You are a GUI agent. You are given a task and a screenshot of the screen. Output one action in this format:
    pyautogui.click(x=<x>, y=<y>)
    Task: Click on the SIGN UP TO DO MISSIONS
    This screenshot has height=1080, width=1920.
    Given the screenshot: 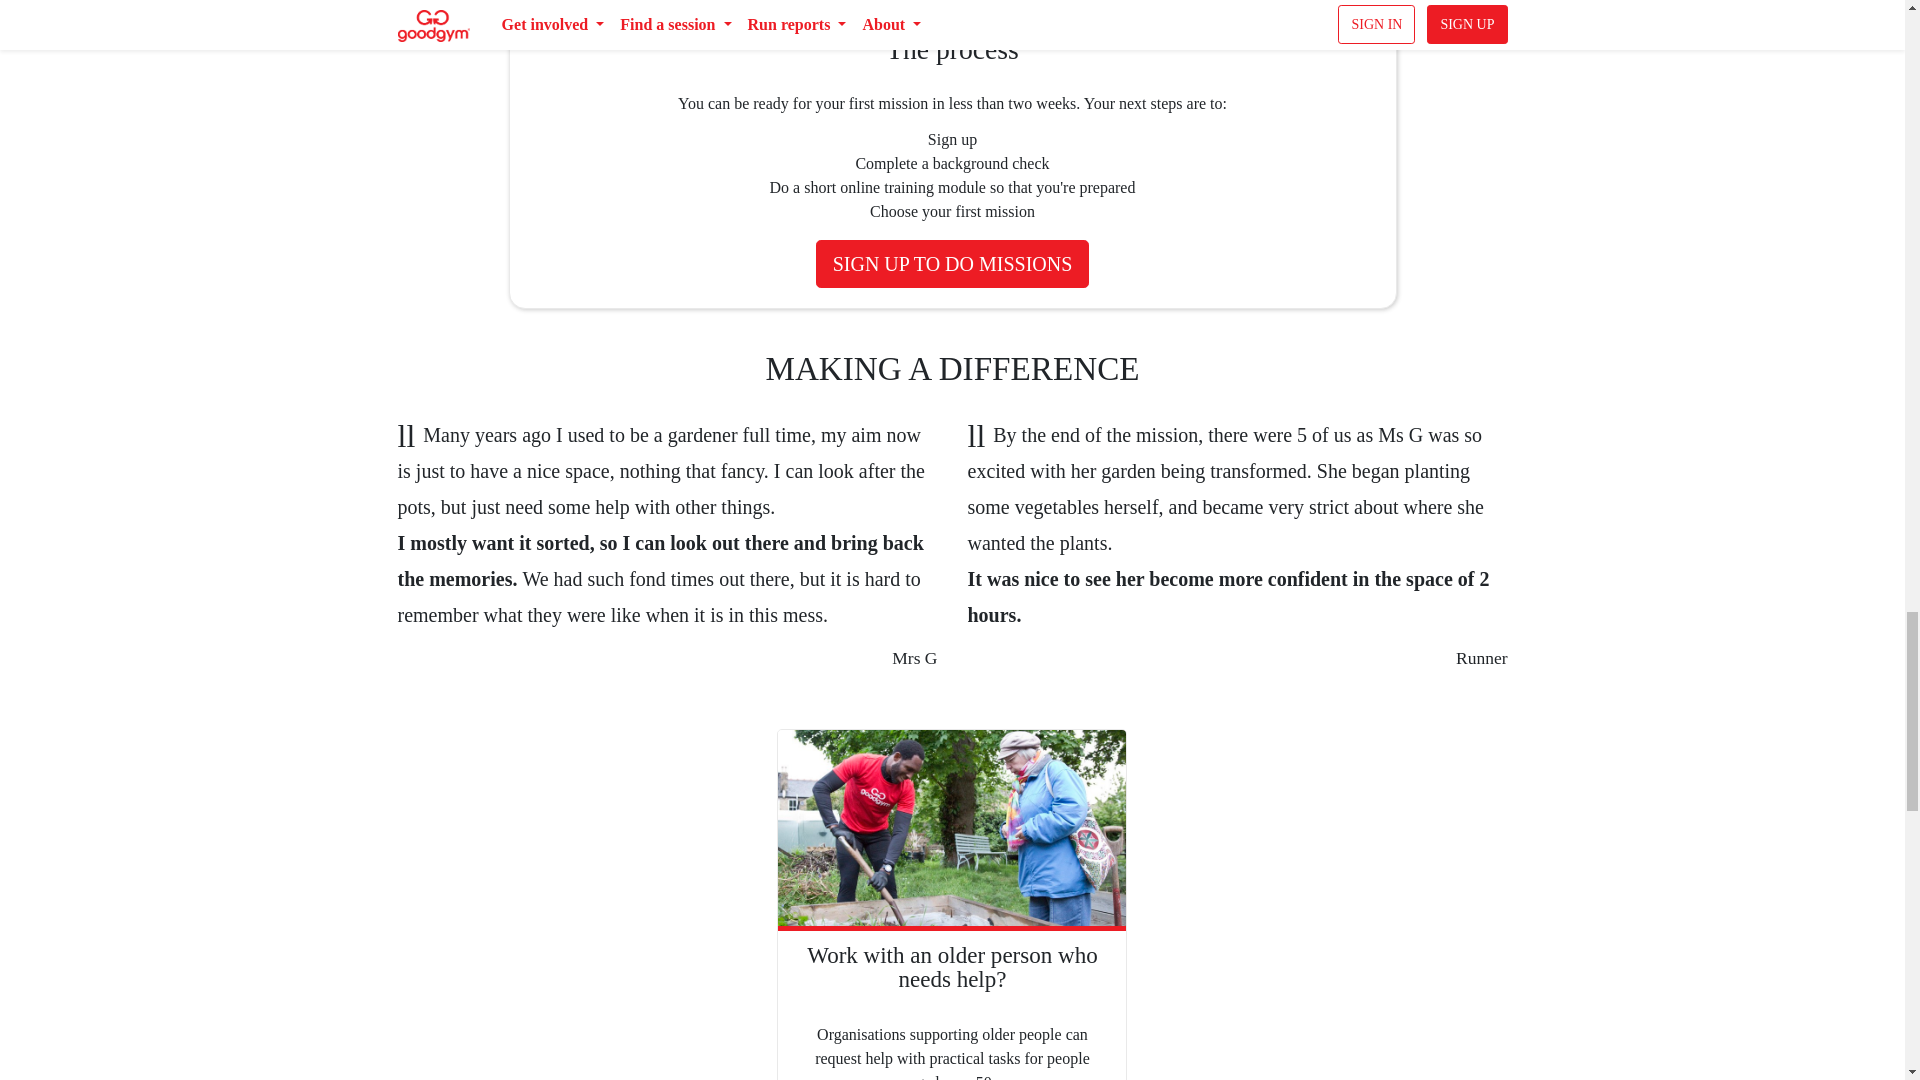 What is the action you would take?
    pyautogui.click(x=953, y=264)
    